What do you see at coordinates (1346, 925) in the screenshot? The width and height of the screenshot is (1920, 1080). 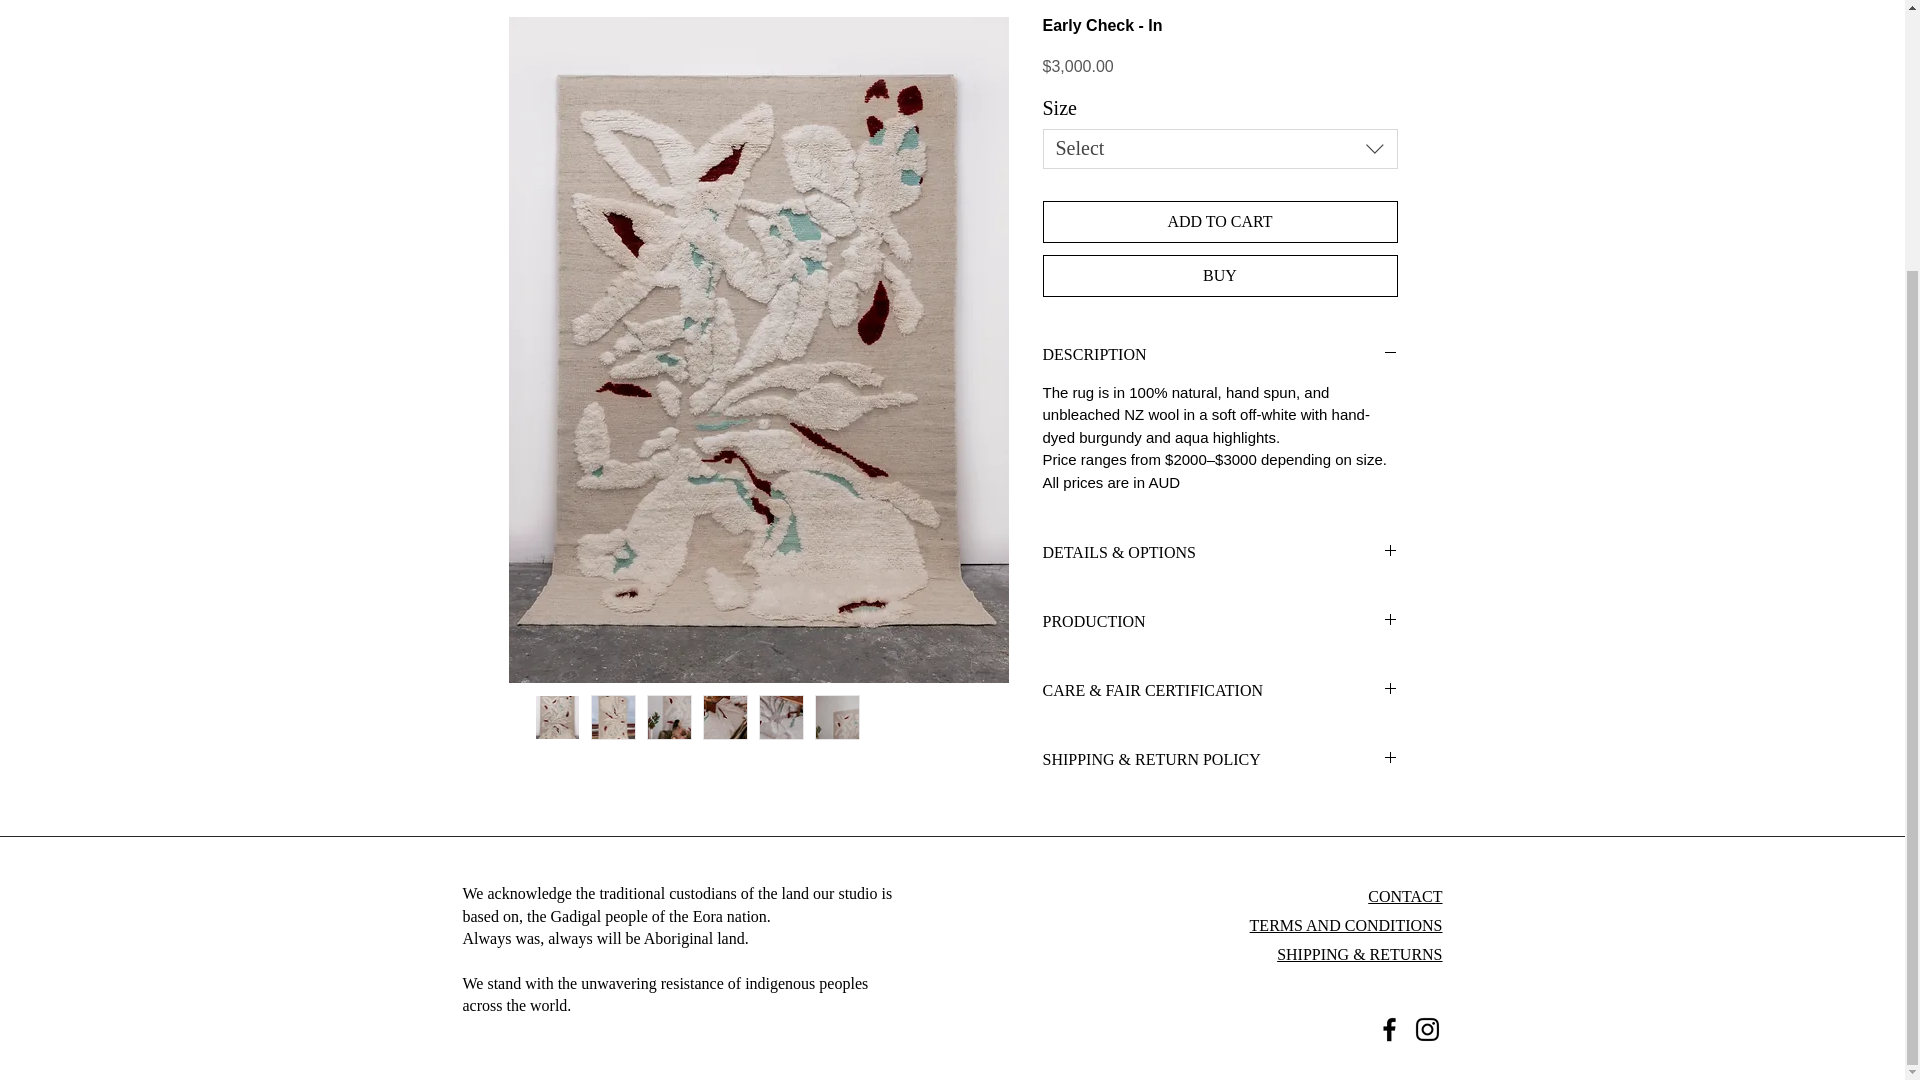 I see `TERMS AND CONDITIONS` at bounding box center [1346, 925].